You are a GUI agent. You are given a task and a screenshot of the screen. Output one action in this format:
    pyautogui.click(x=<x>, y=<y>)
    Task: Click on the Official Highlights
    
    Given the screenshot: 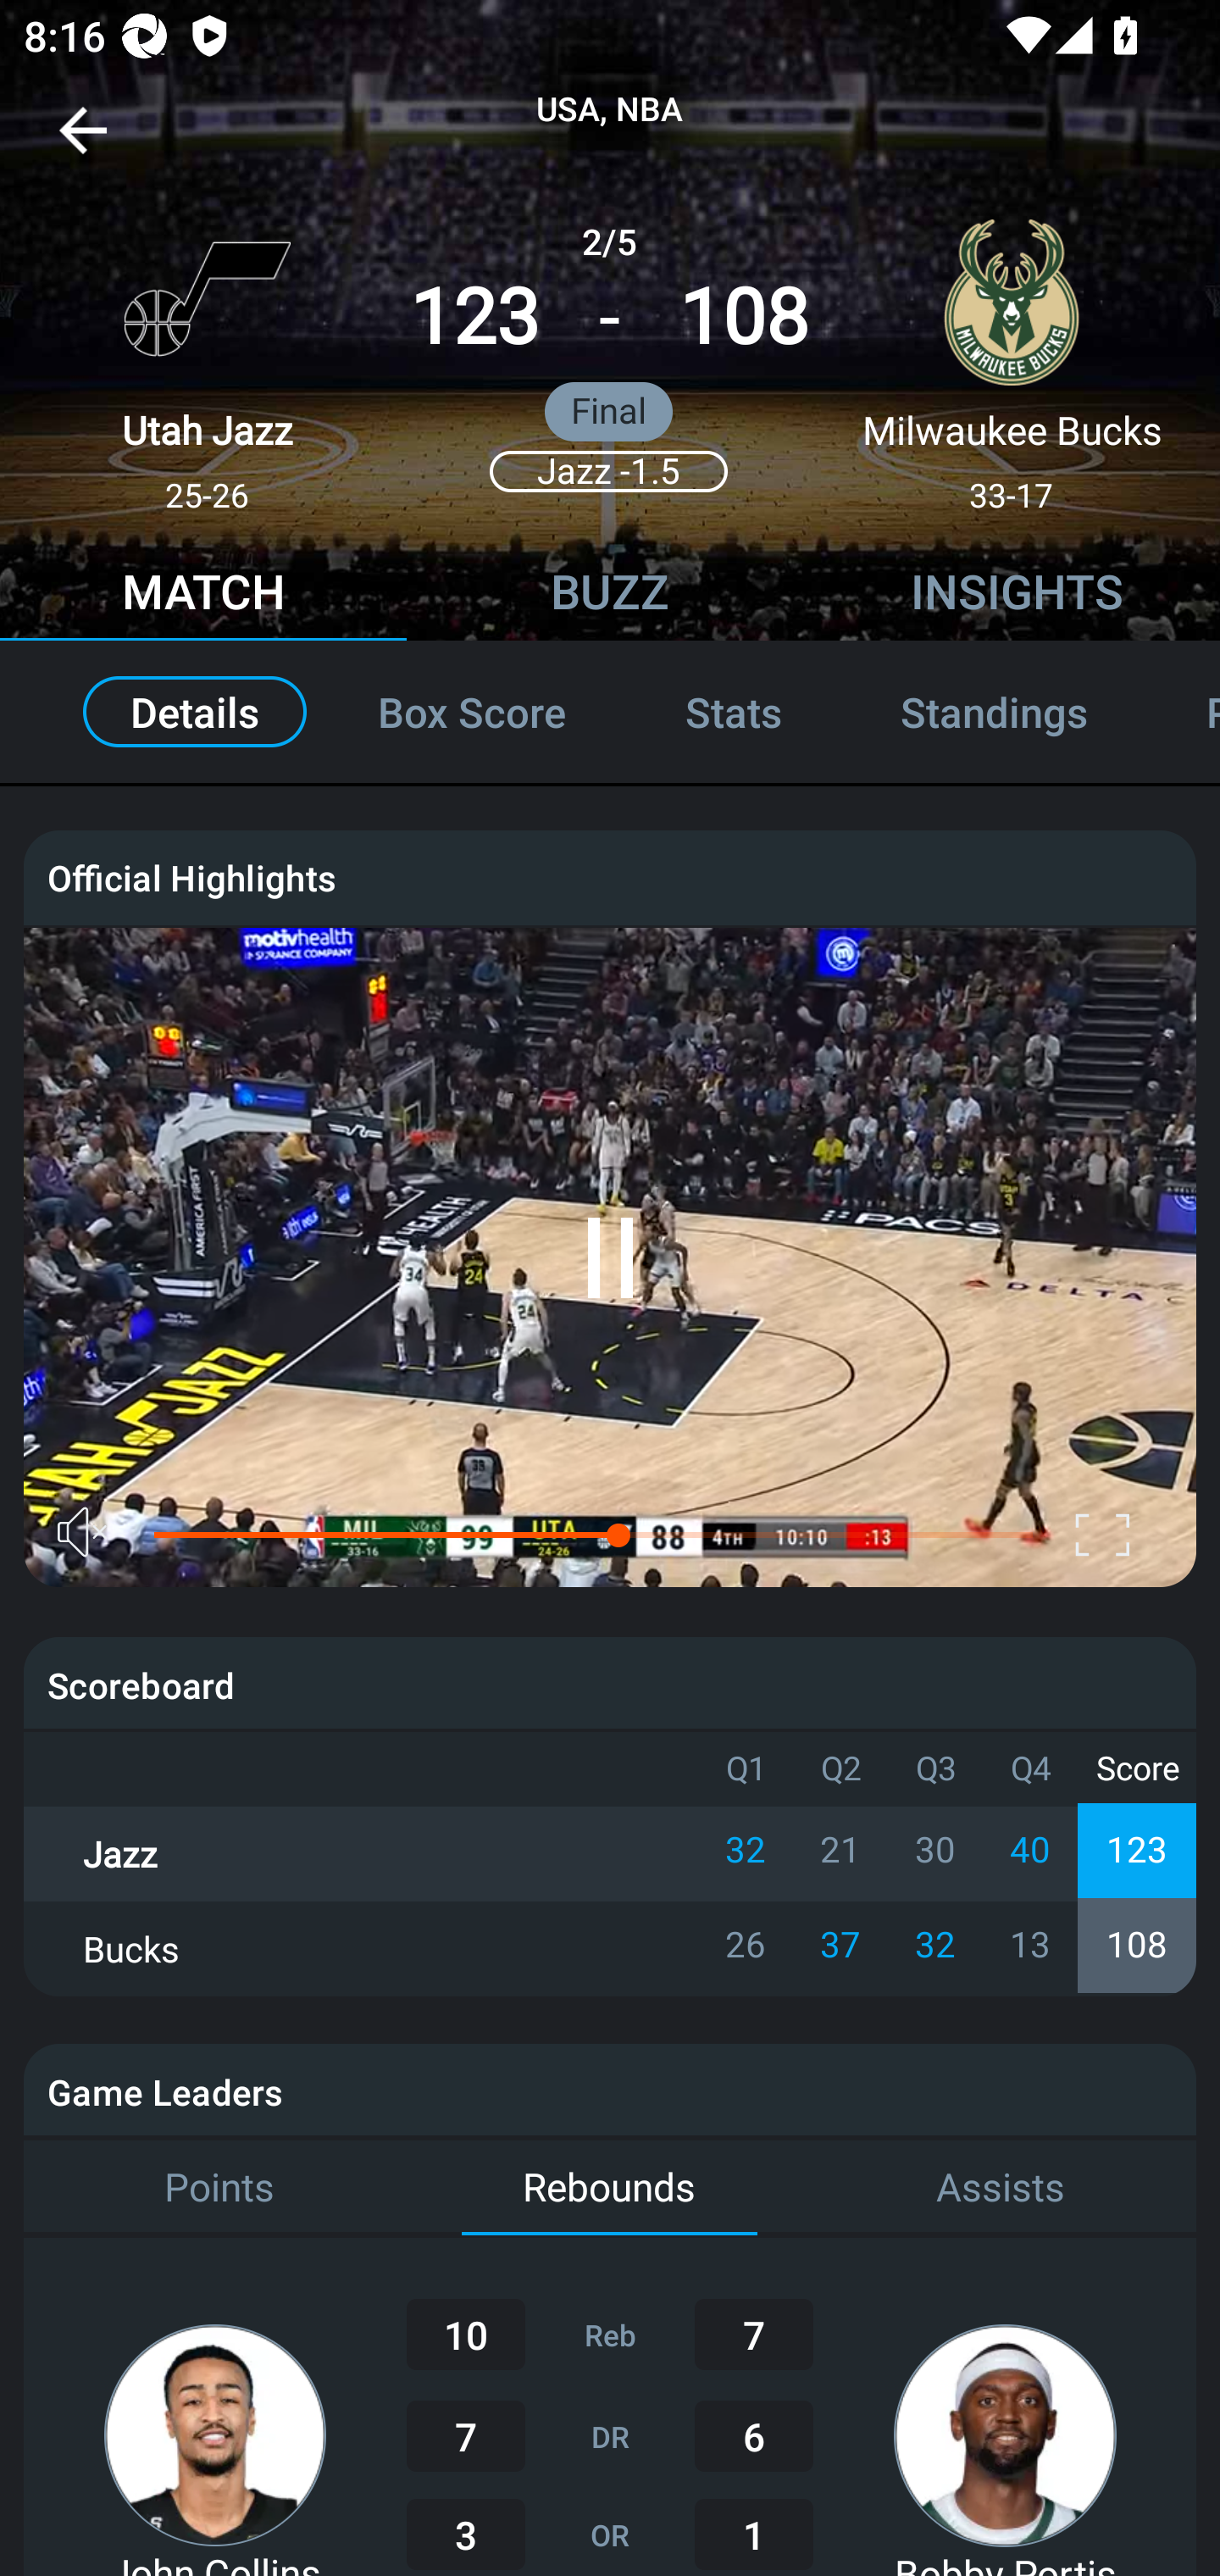 What is the action you would take?
    pyautogui.click(x=610, y=876)
    